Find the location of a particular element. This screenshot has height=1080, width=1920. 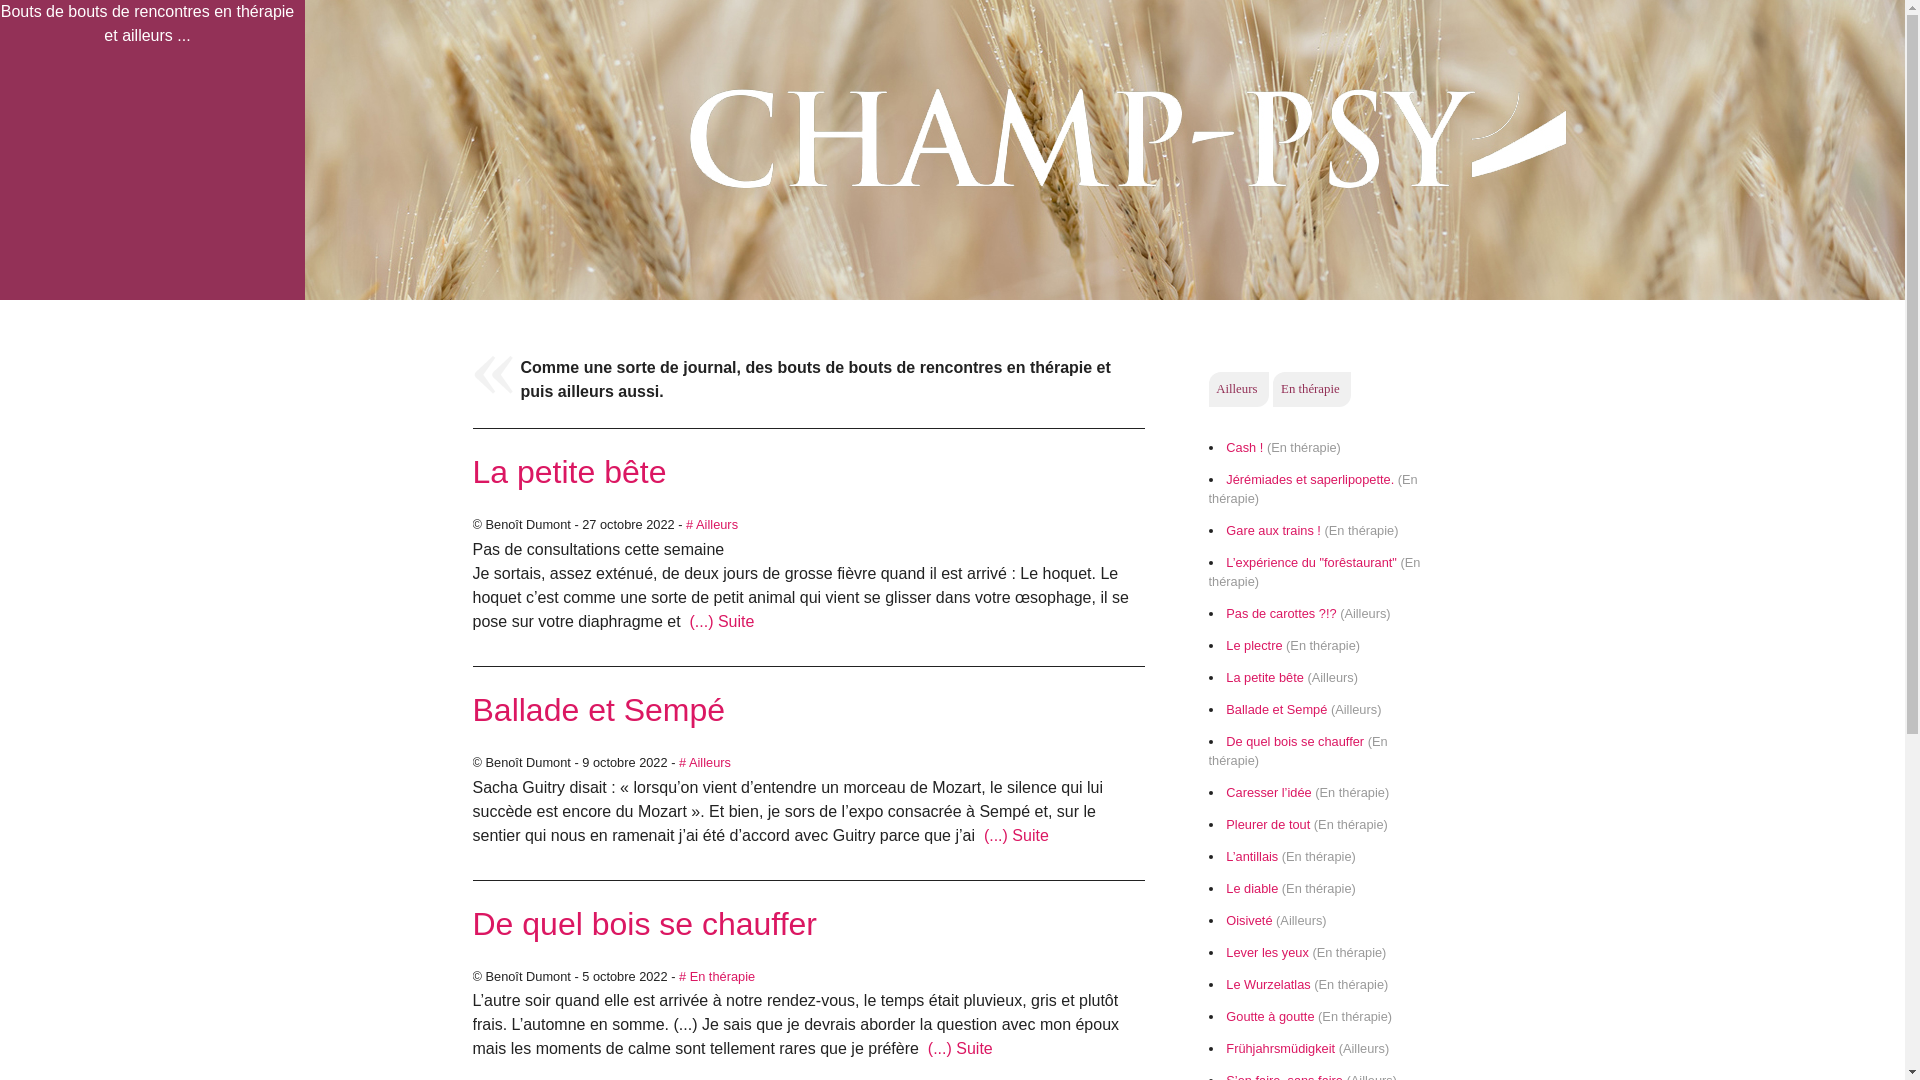

# Ailleurs is located at coordinates (705, 762).